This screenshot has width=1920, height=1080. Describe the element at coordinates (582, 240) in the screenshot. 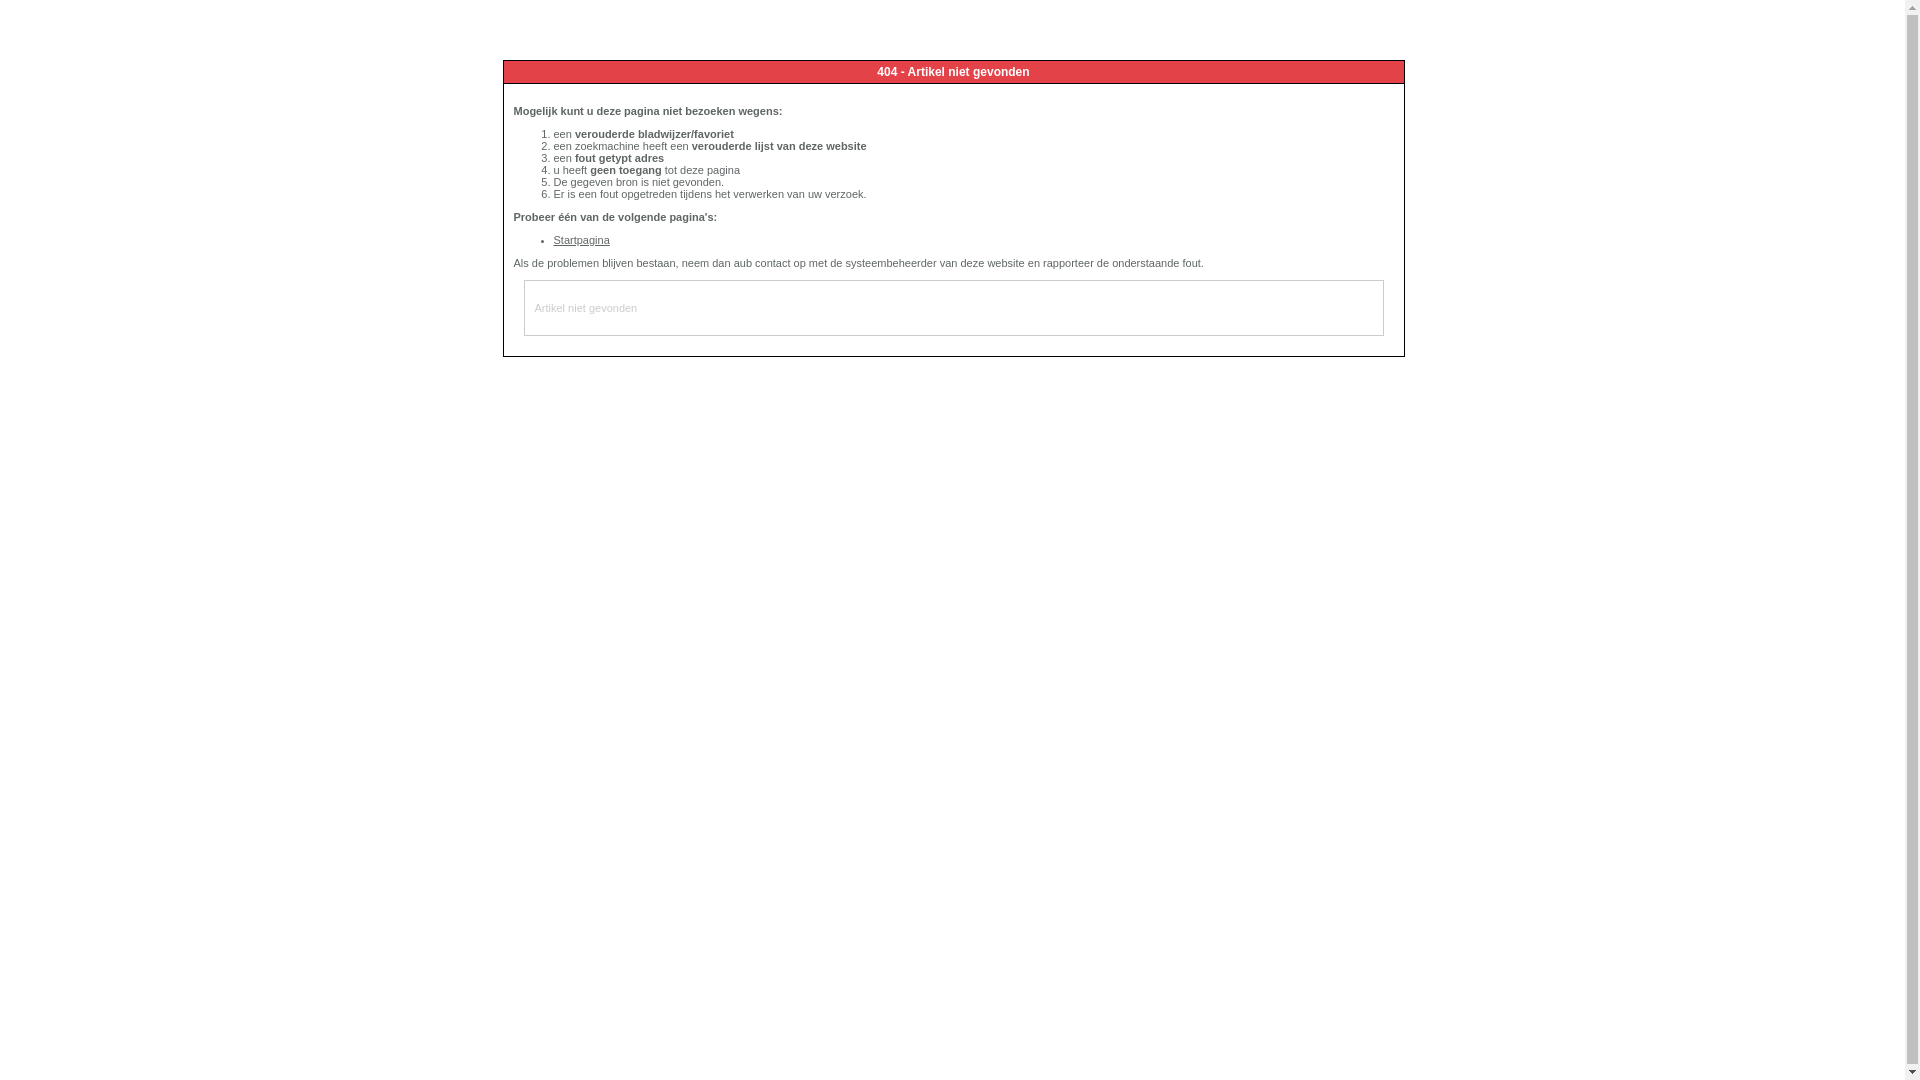

I see `Startpagina` at that location.